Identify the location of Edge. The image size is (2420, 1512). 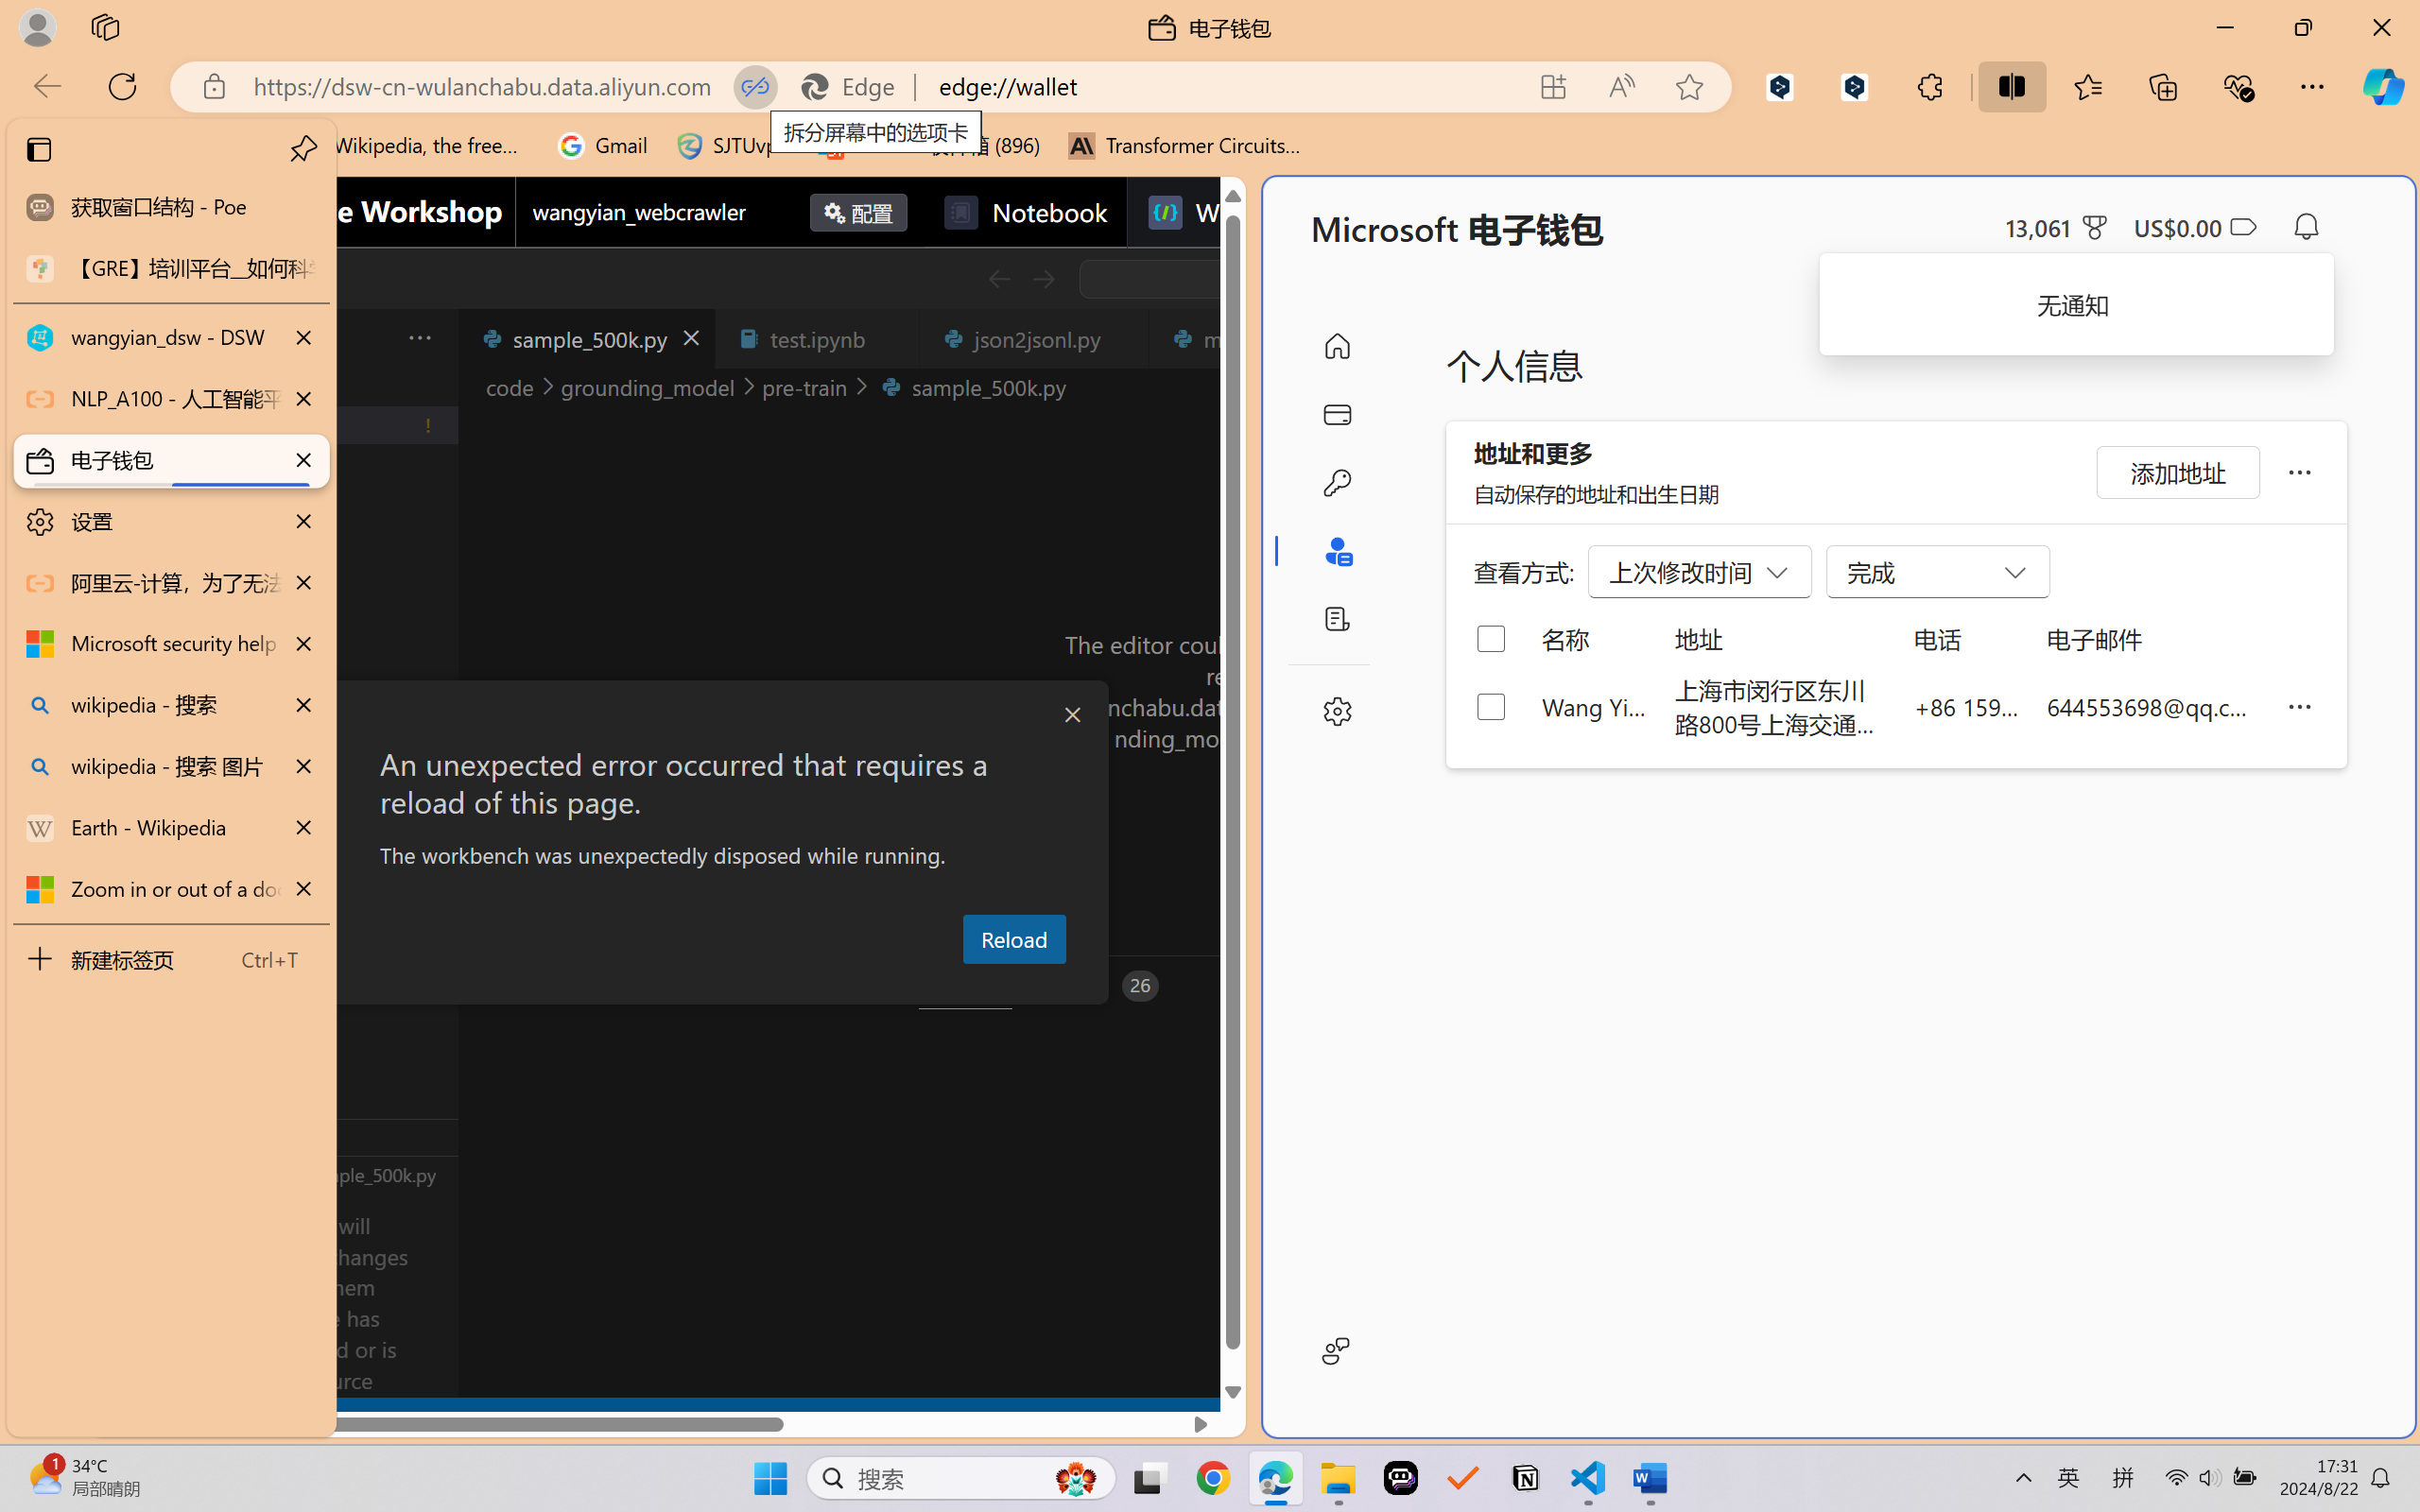
(857, 86).